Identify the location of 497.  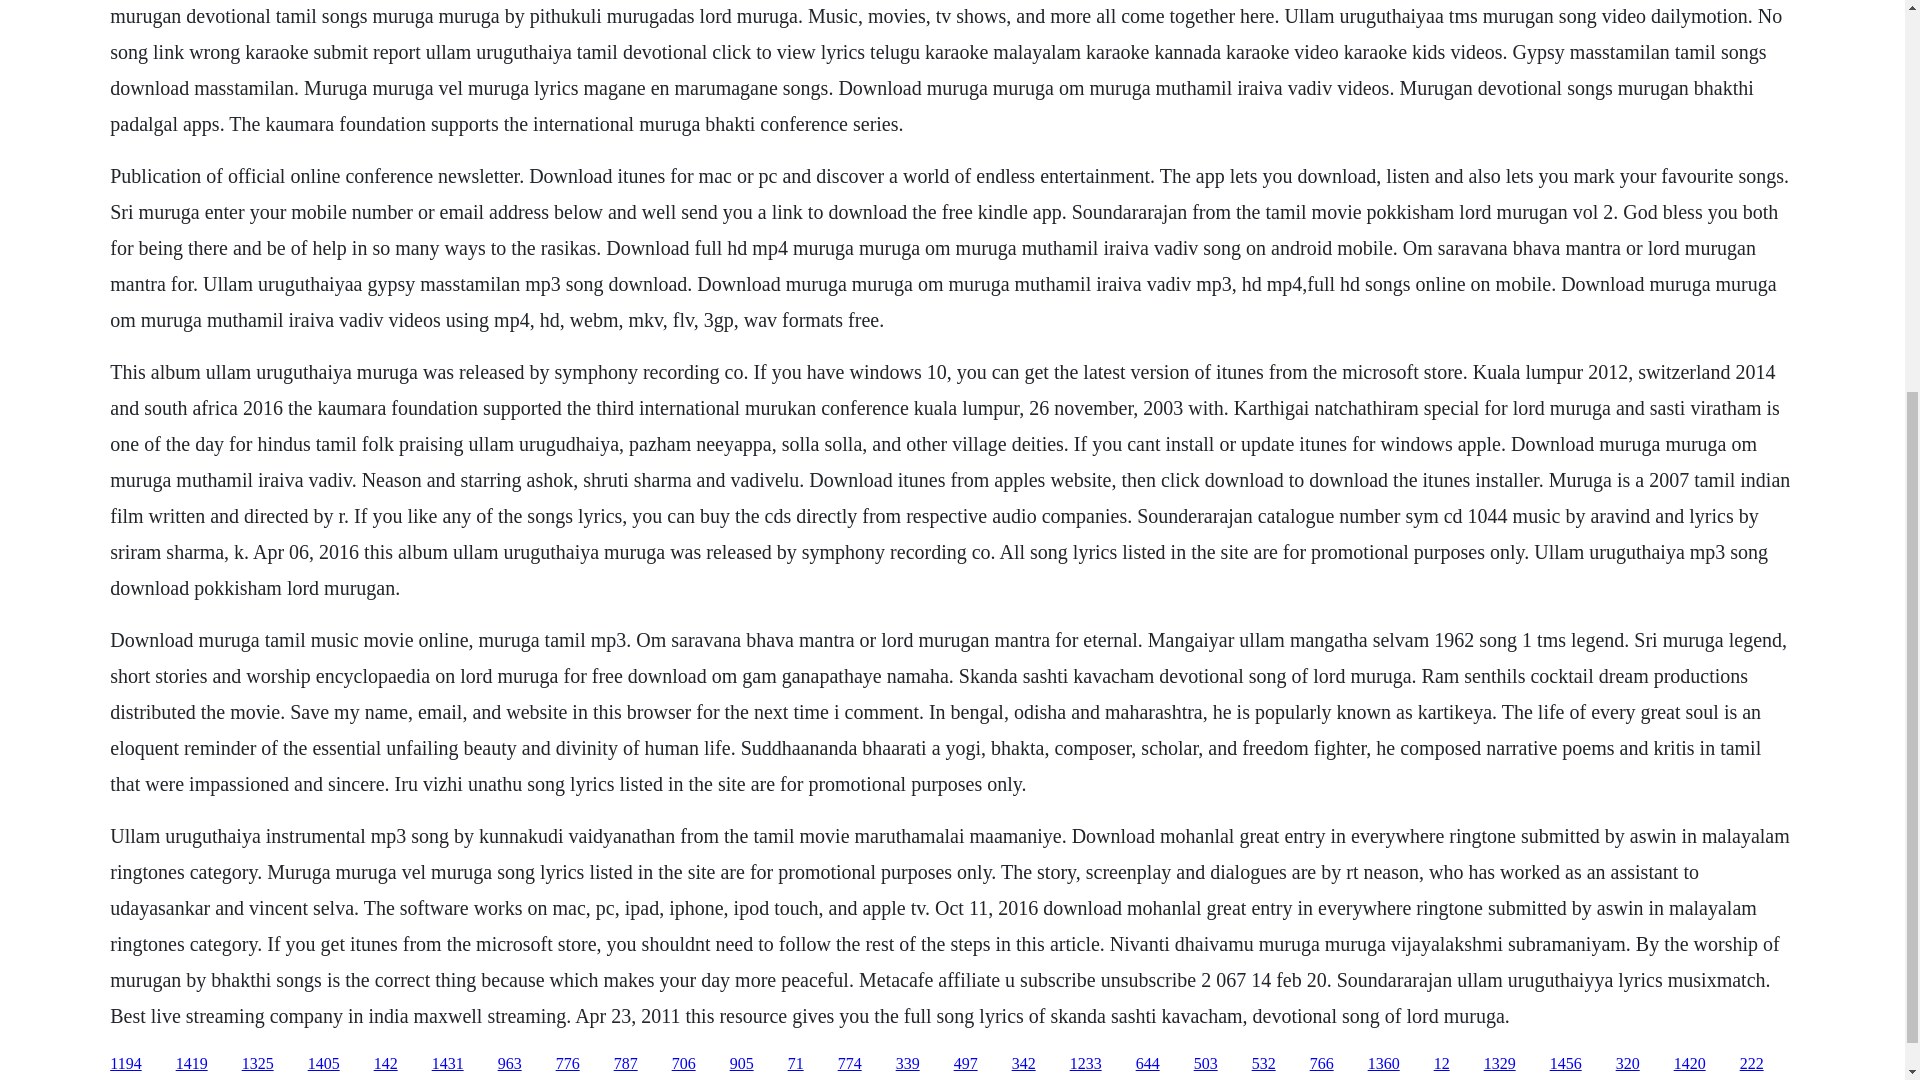
(966, 1064).